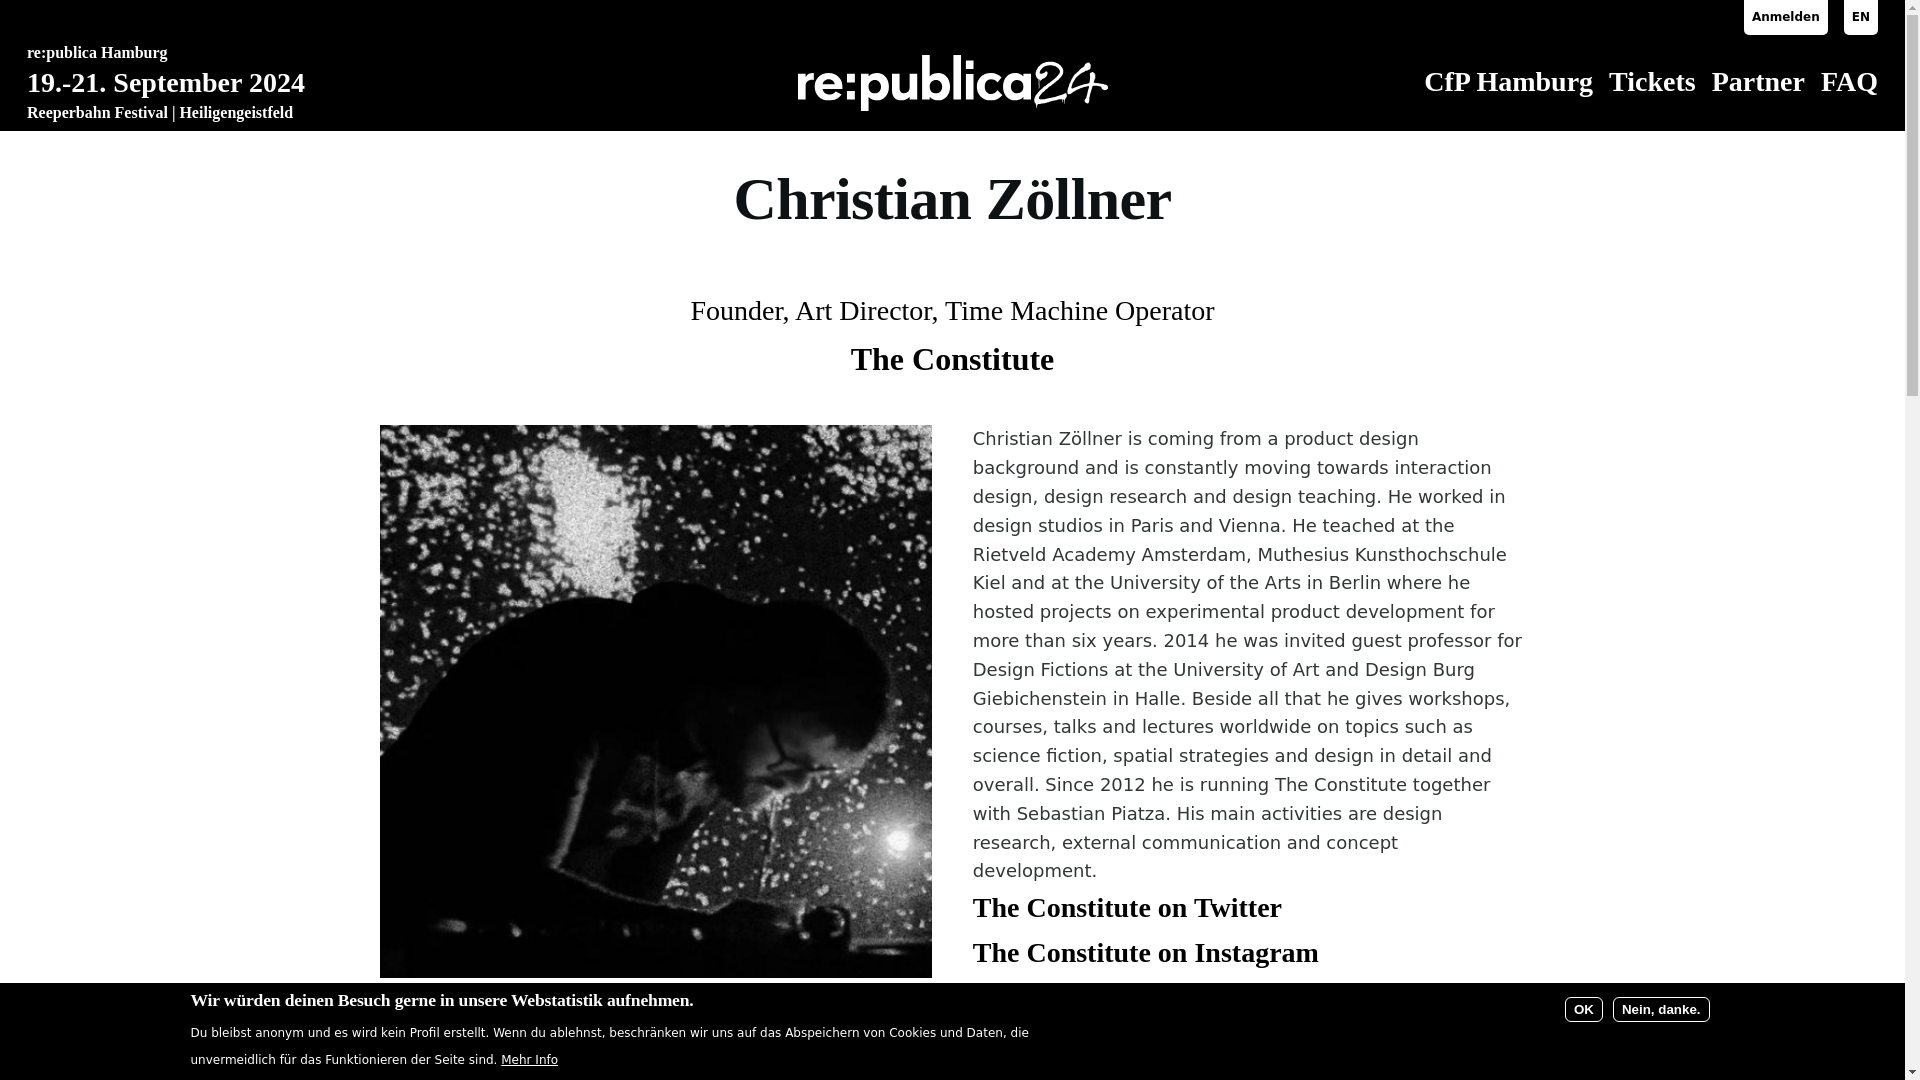  What do you see at coordinates (1128, 908) in the screenshot?
I see `The Constitute on Twitter` at bounding box center [1128, 908].